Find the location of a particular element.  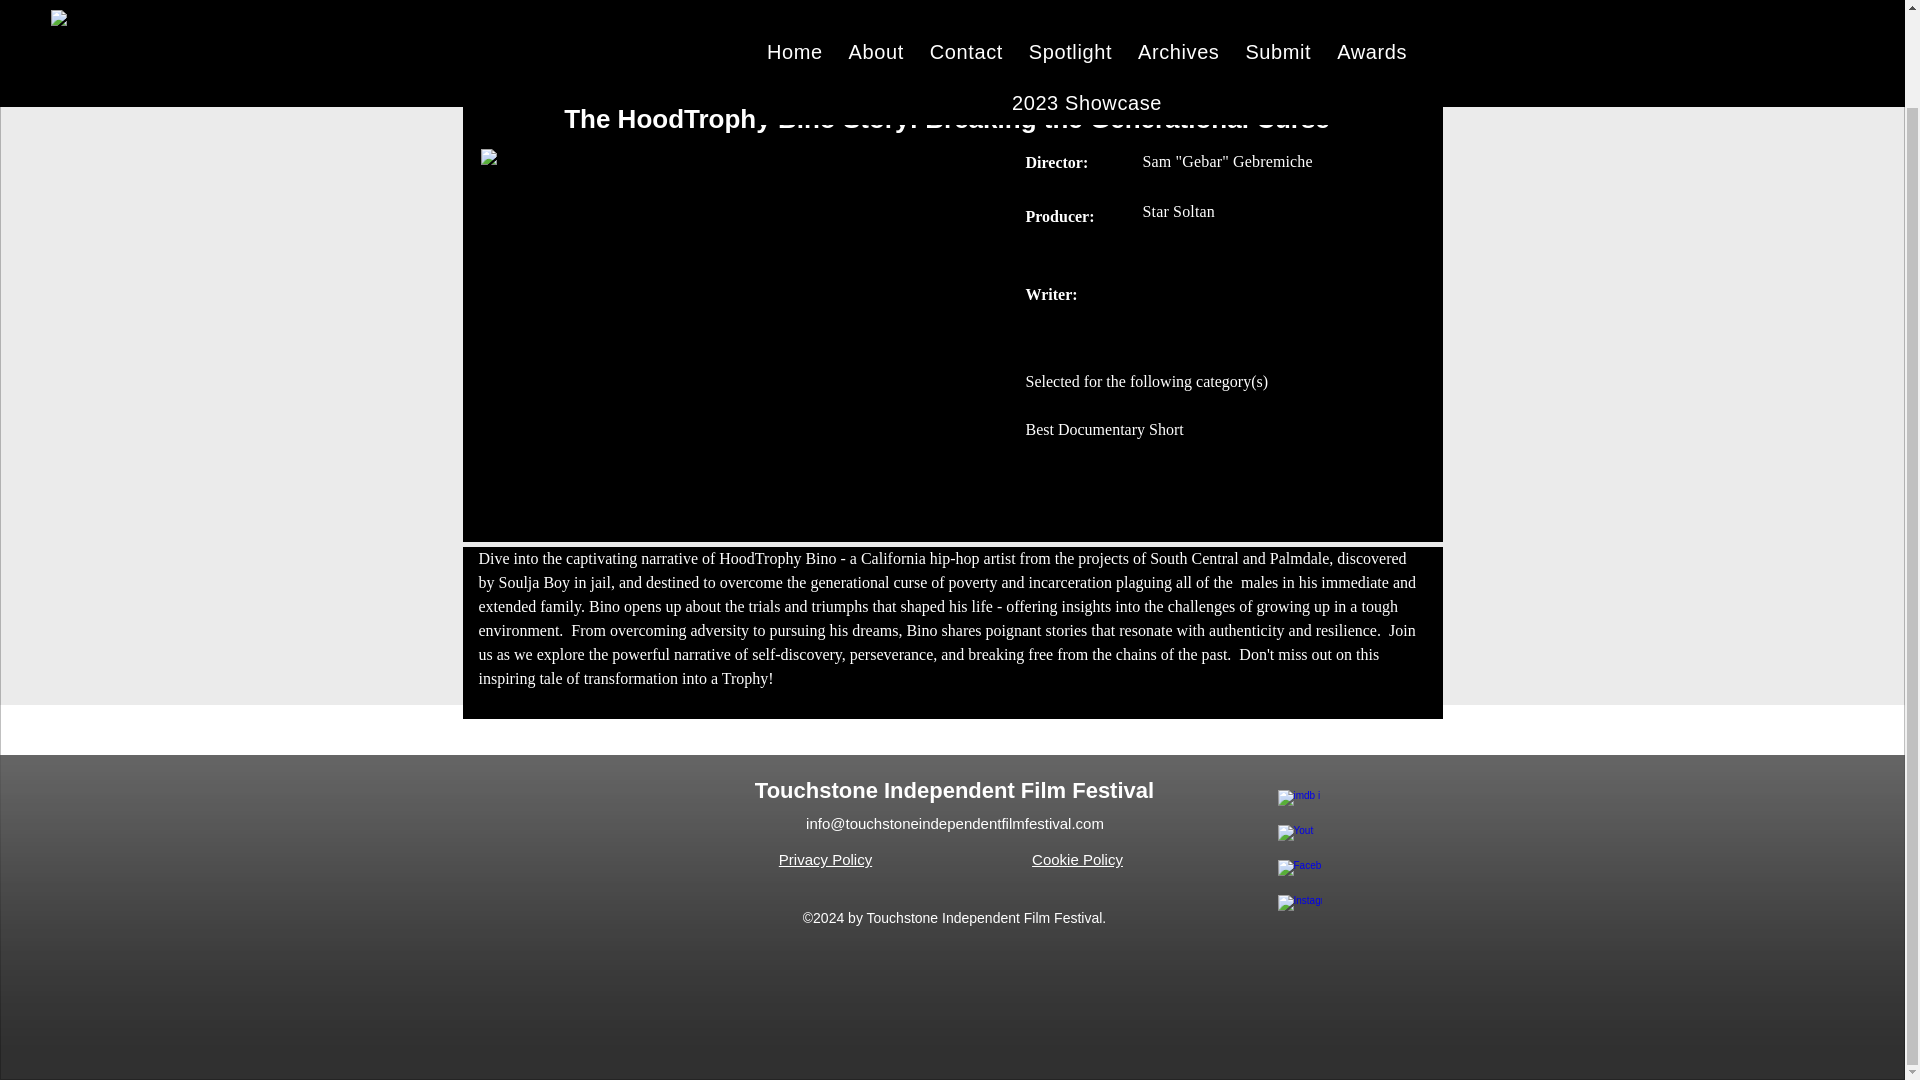

2023 Showcase is located at coordinates (1087, 10).